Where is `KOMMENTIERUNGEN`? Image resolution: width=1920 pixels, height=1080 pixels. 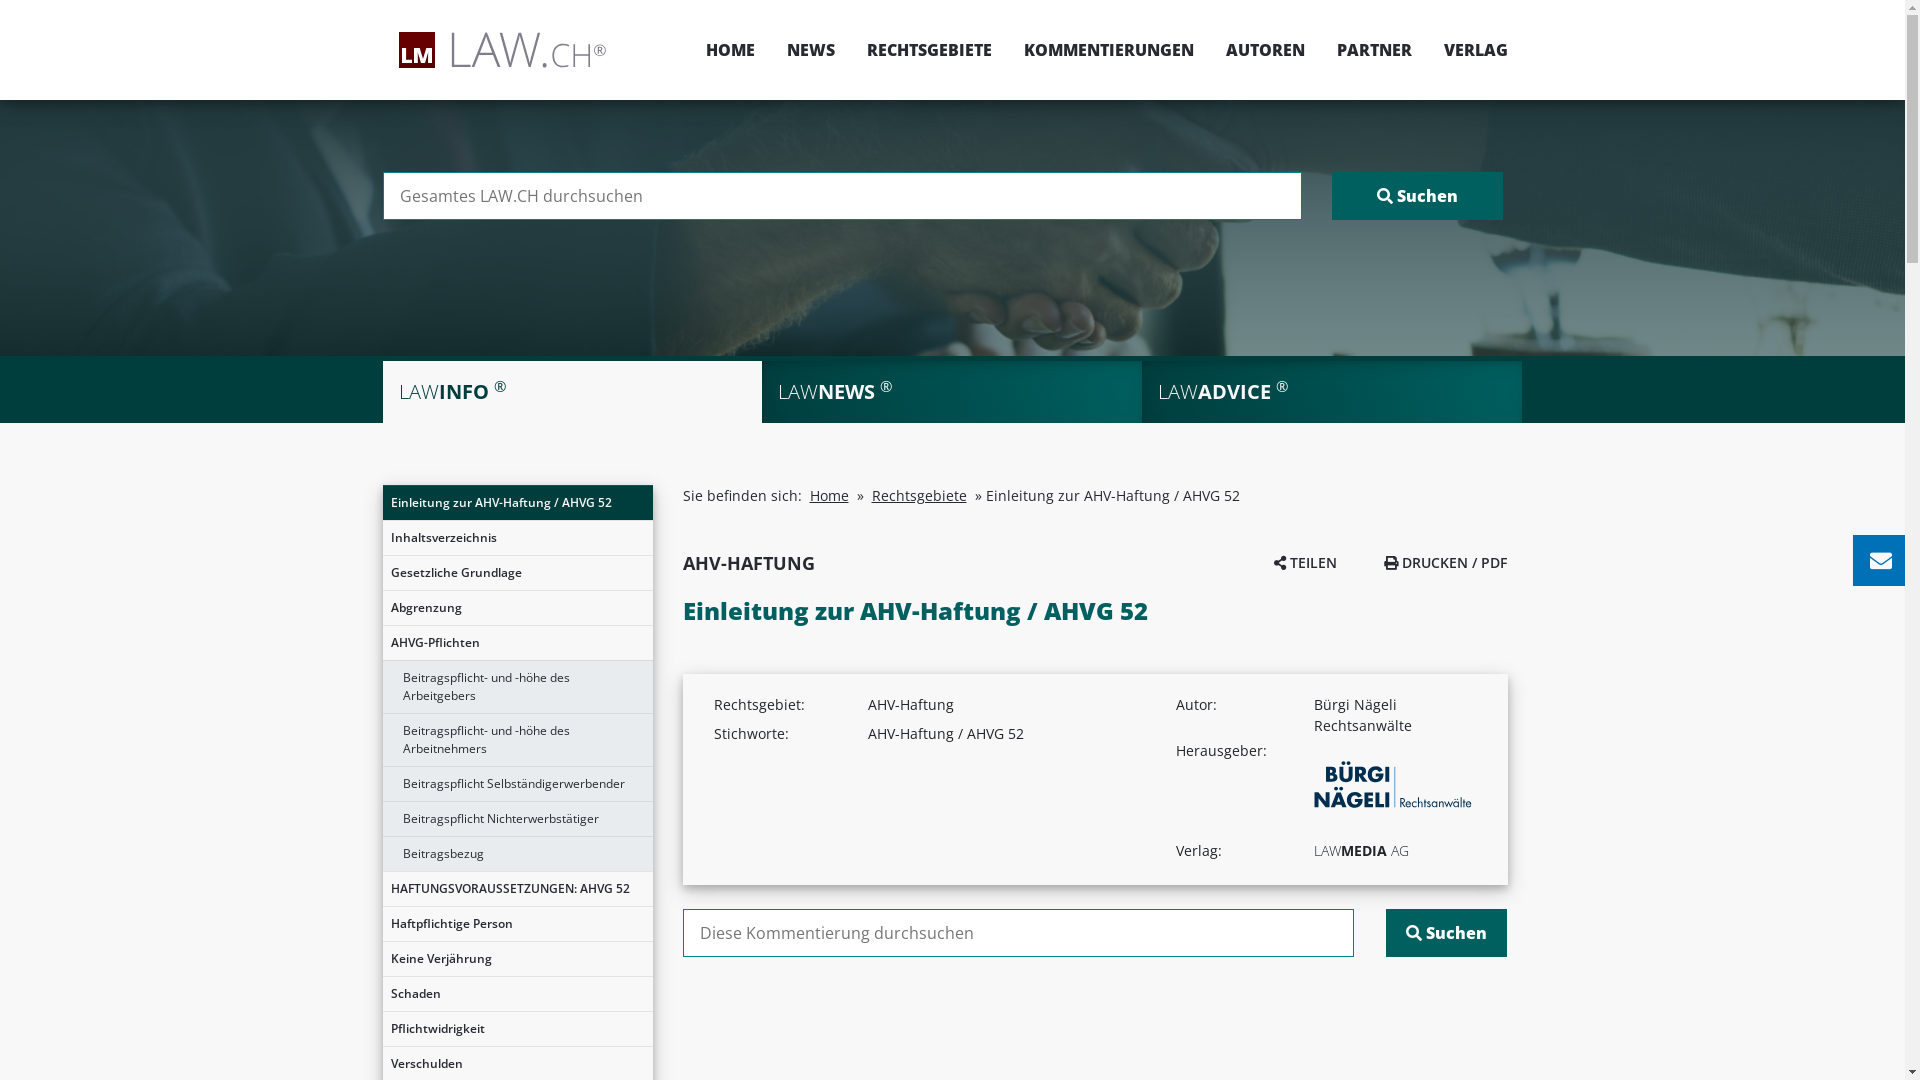 KOMMENTIERUNGEN is located at coordinates (1109, 50).